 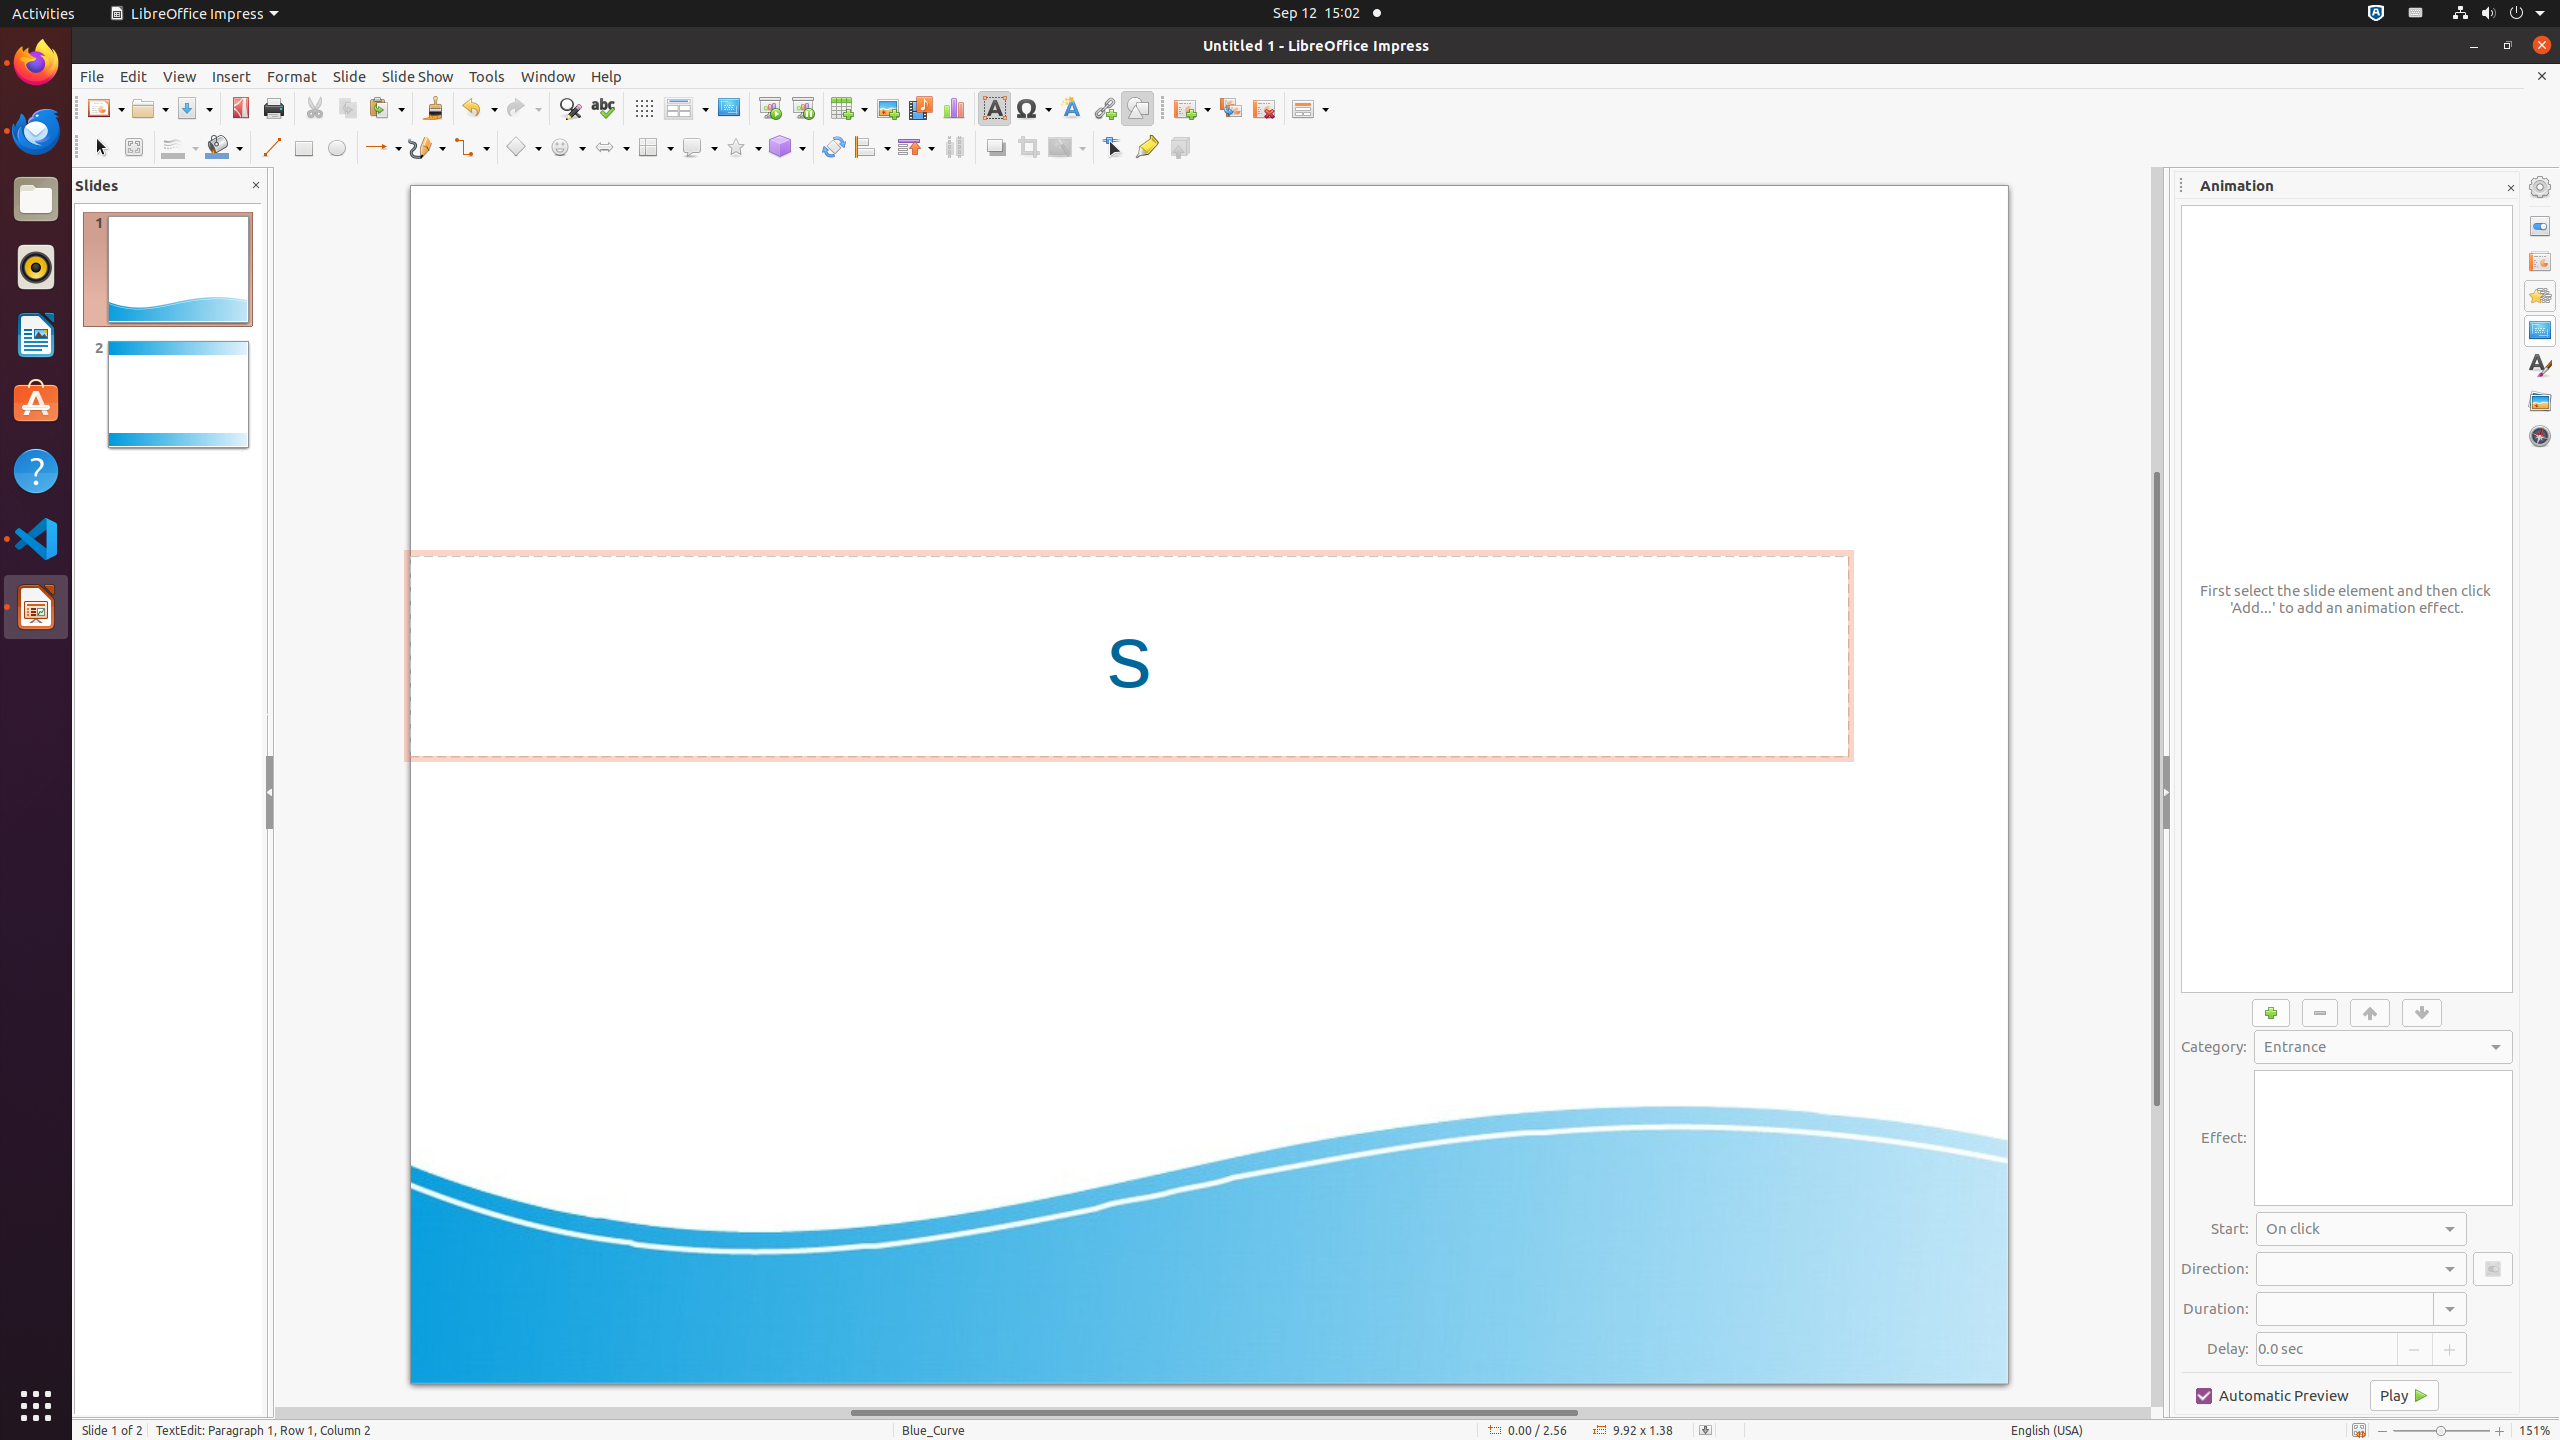 What do you see at coordinates (487, 76) in the screenshot?
I see `Tools` at bounding box center [487, 76].